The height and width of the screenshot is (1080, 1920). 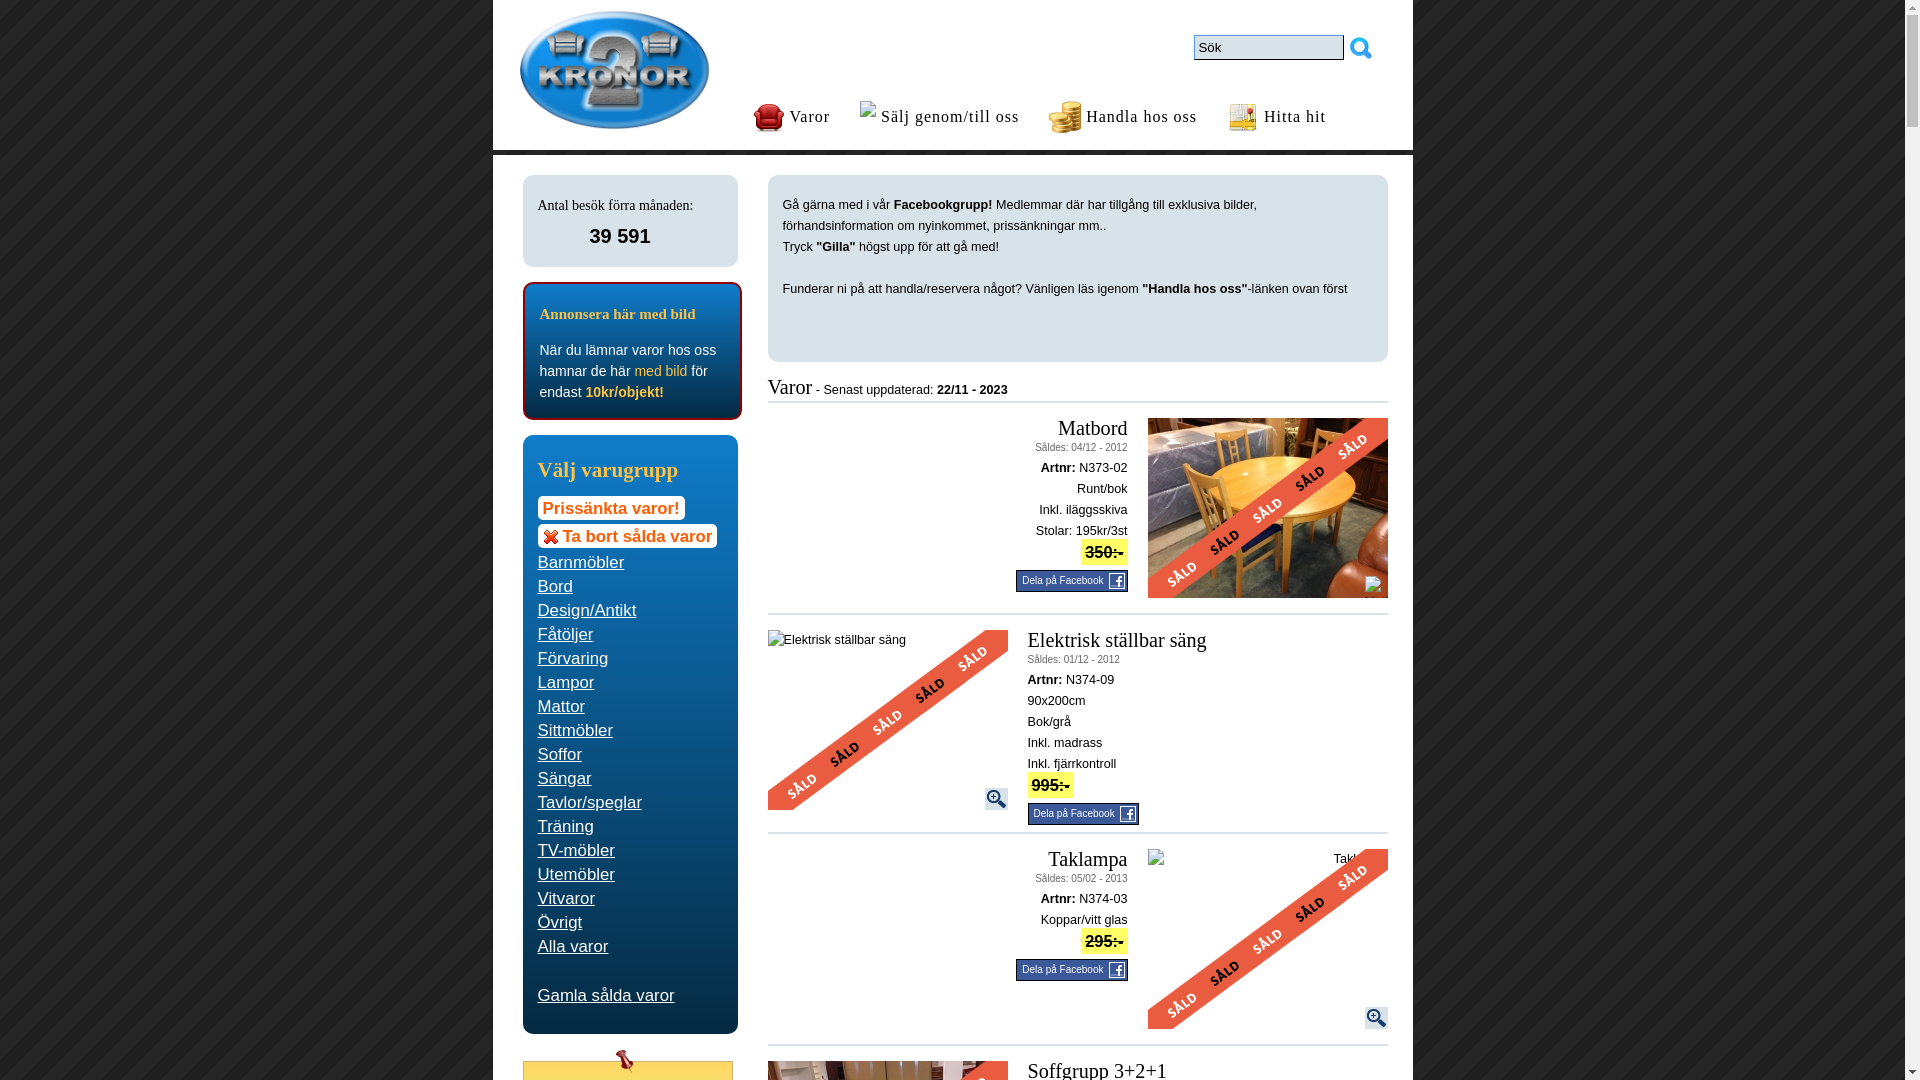 I want to click on Alla varor, so click(x=630, y=946).